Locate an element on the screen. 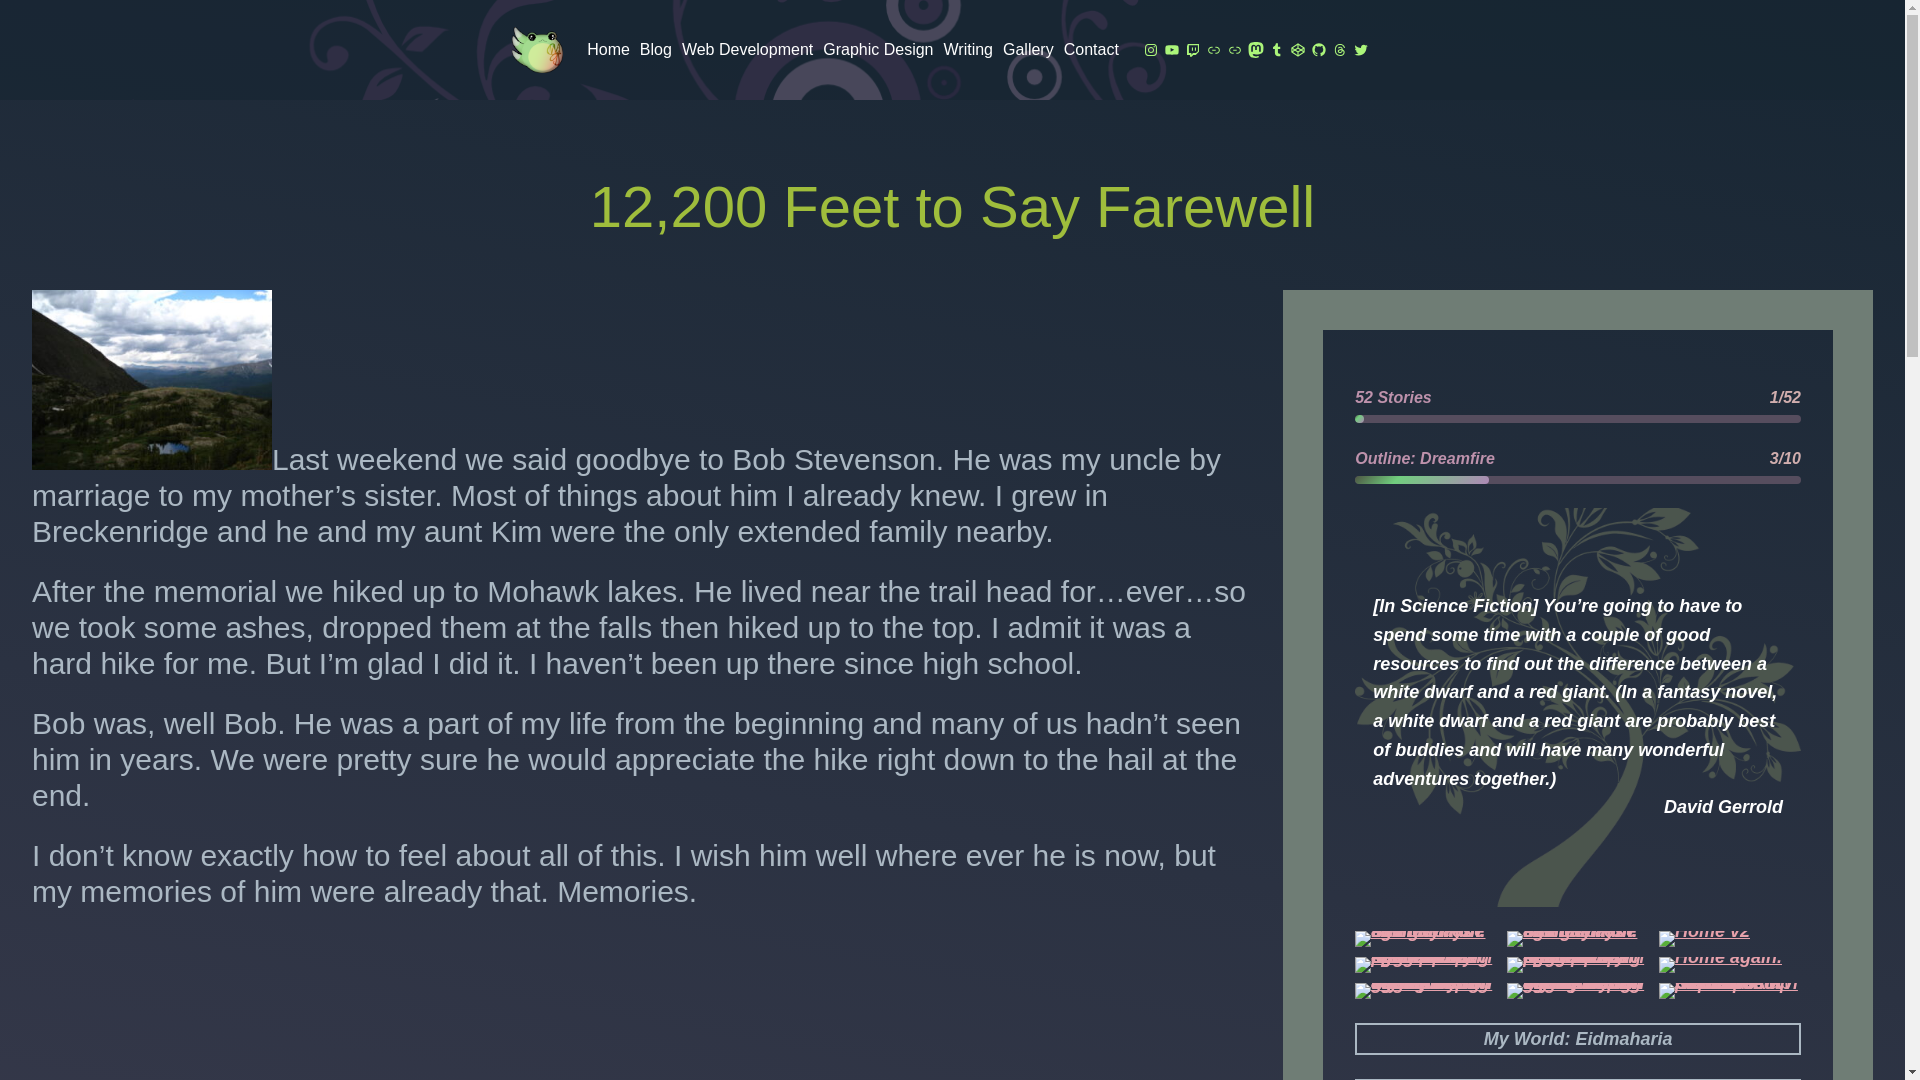 This screenshot has height=1080, width=1920. Link is located at coordinates (1213, 50).